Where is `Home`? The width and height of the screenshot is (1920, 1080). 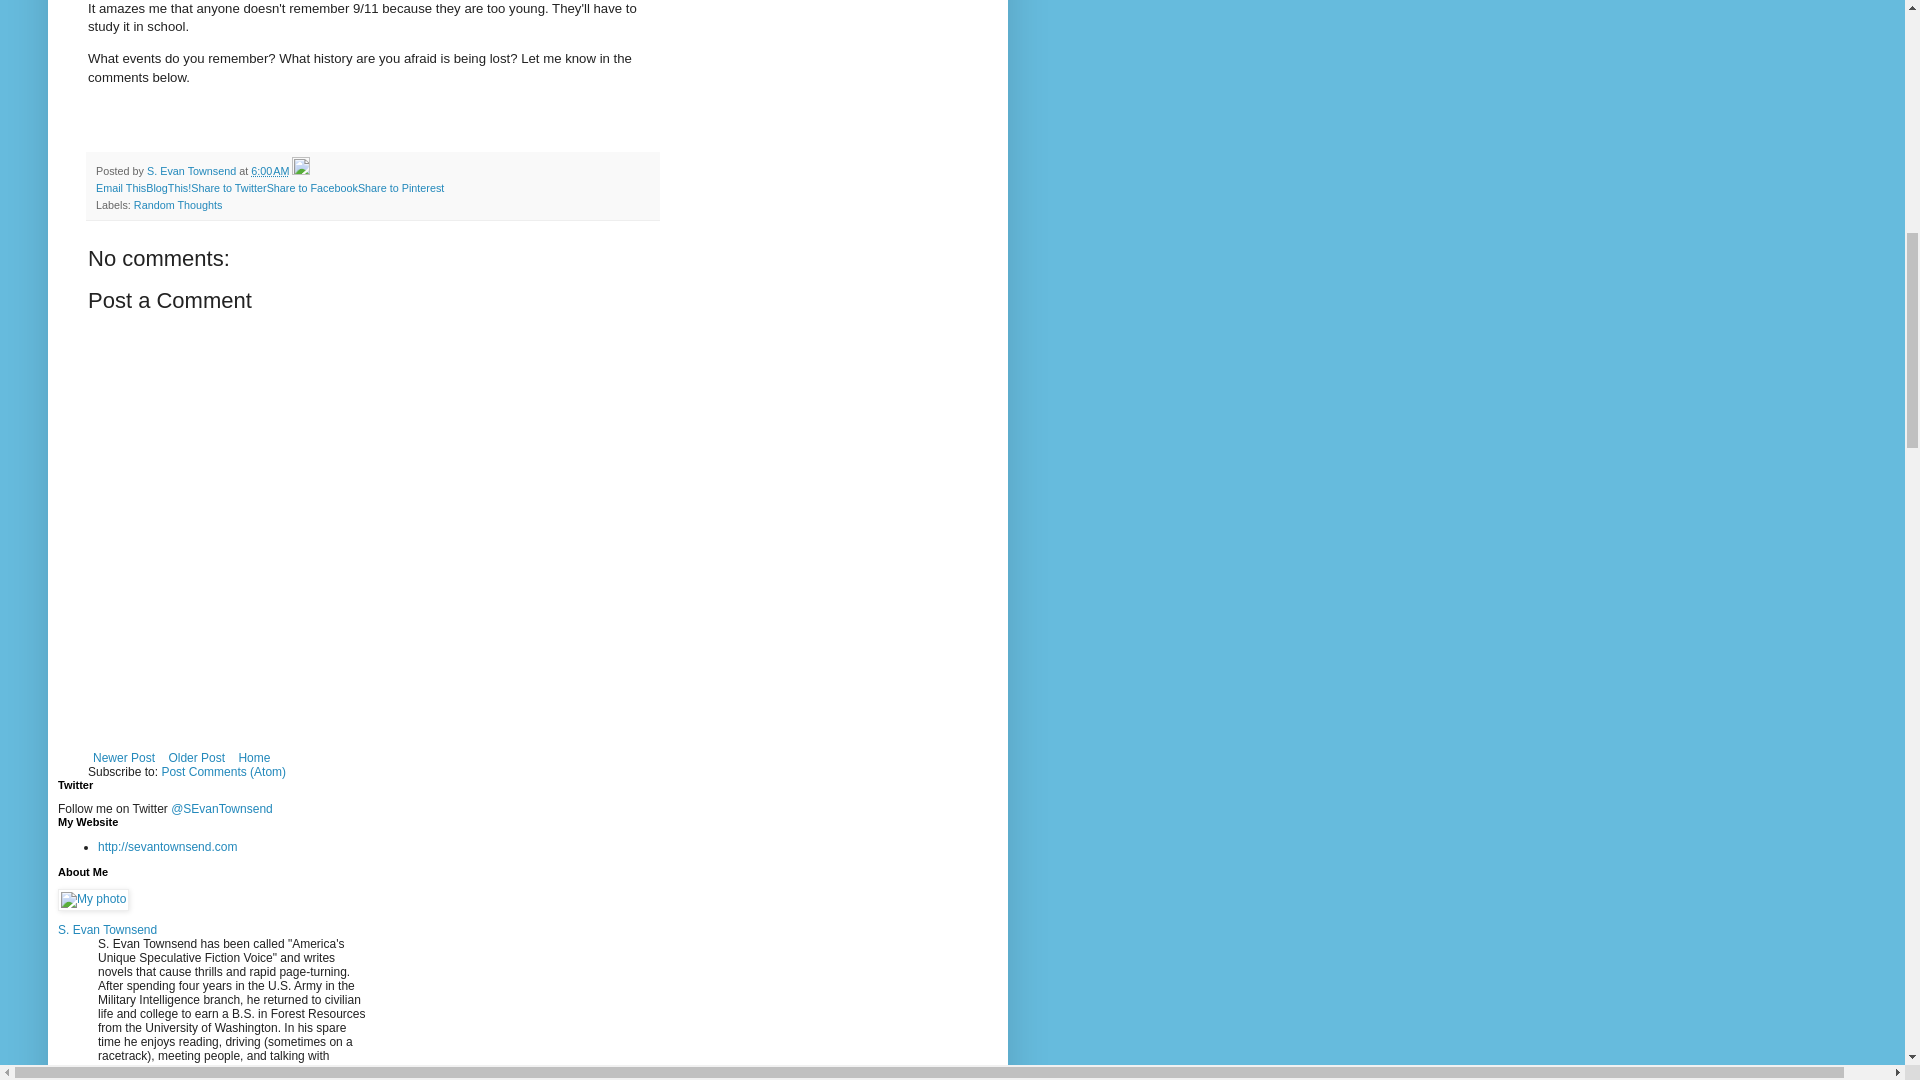 Home is located at coordinates (253, 758).